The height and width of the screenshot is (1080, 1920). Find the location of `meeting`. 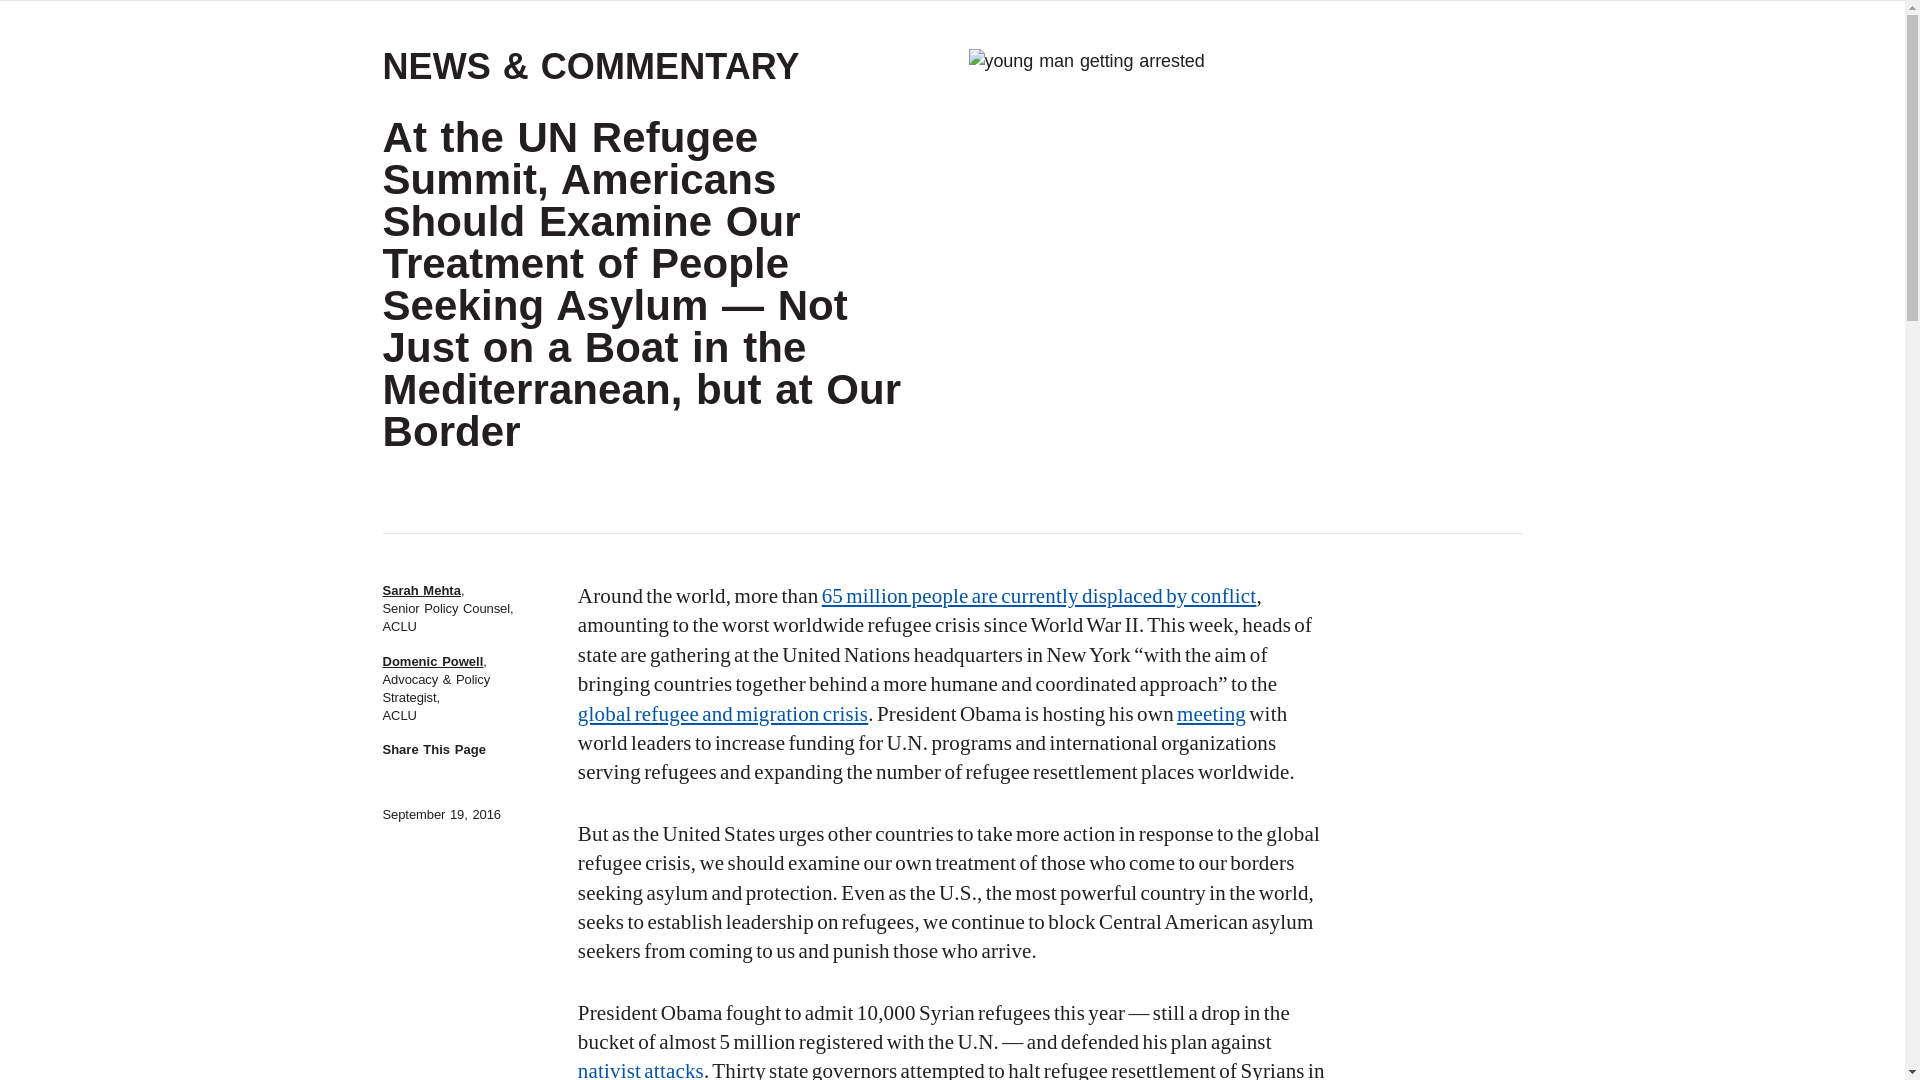

meeting is located at coordinates (1211, 714).